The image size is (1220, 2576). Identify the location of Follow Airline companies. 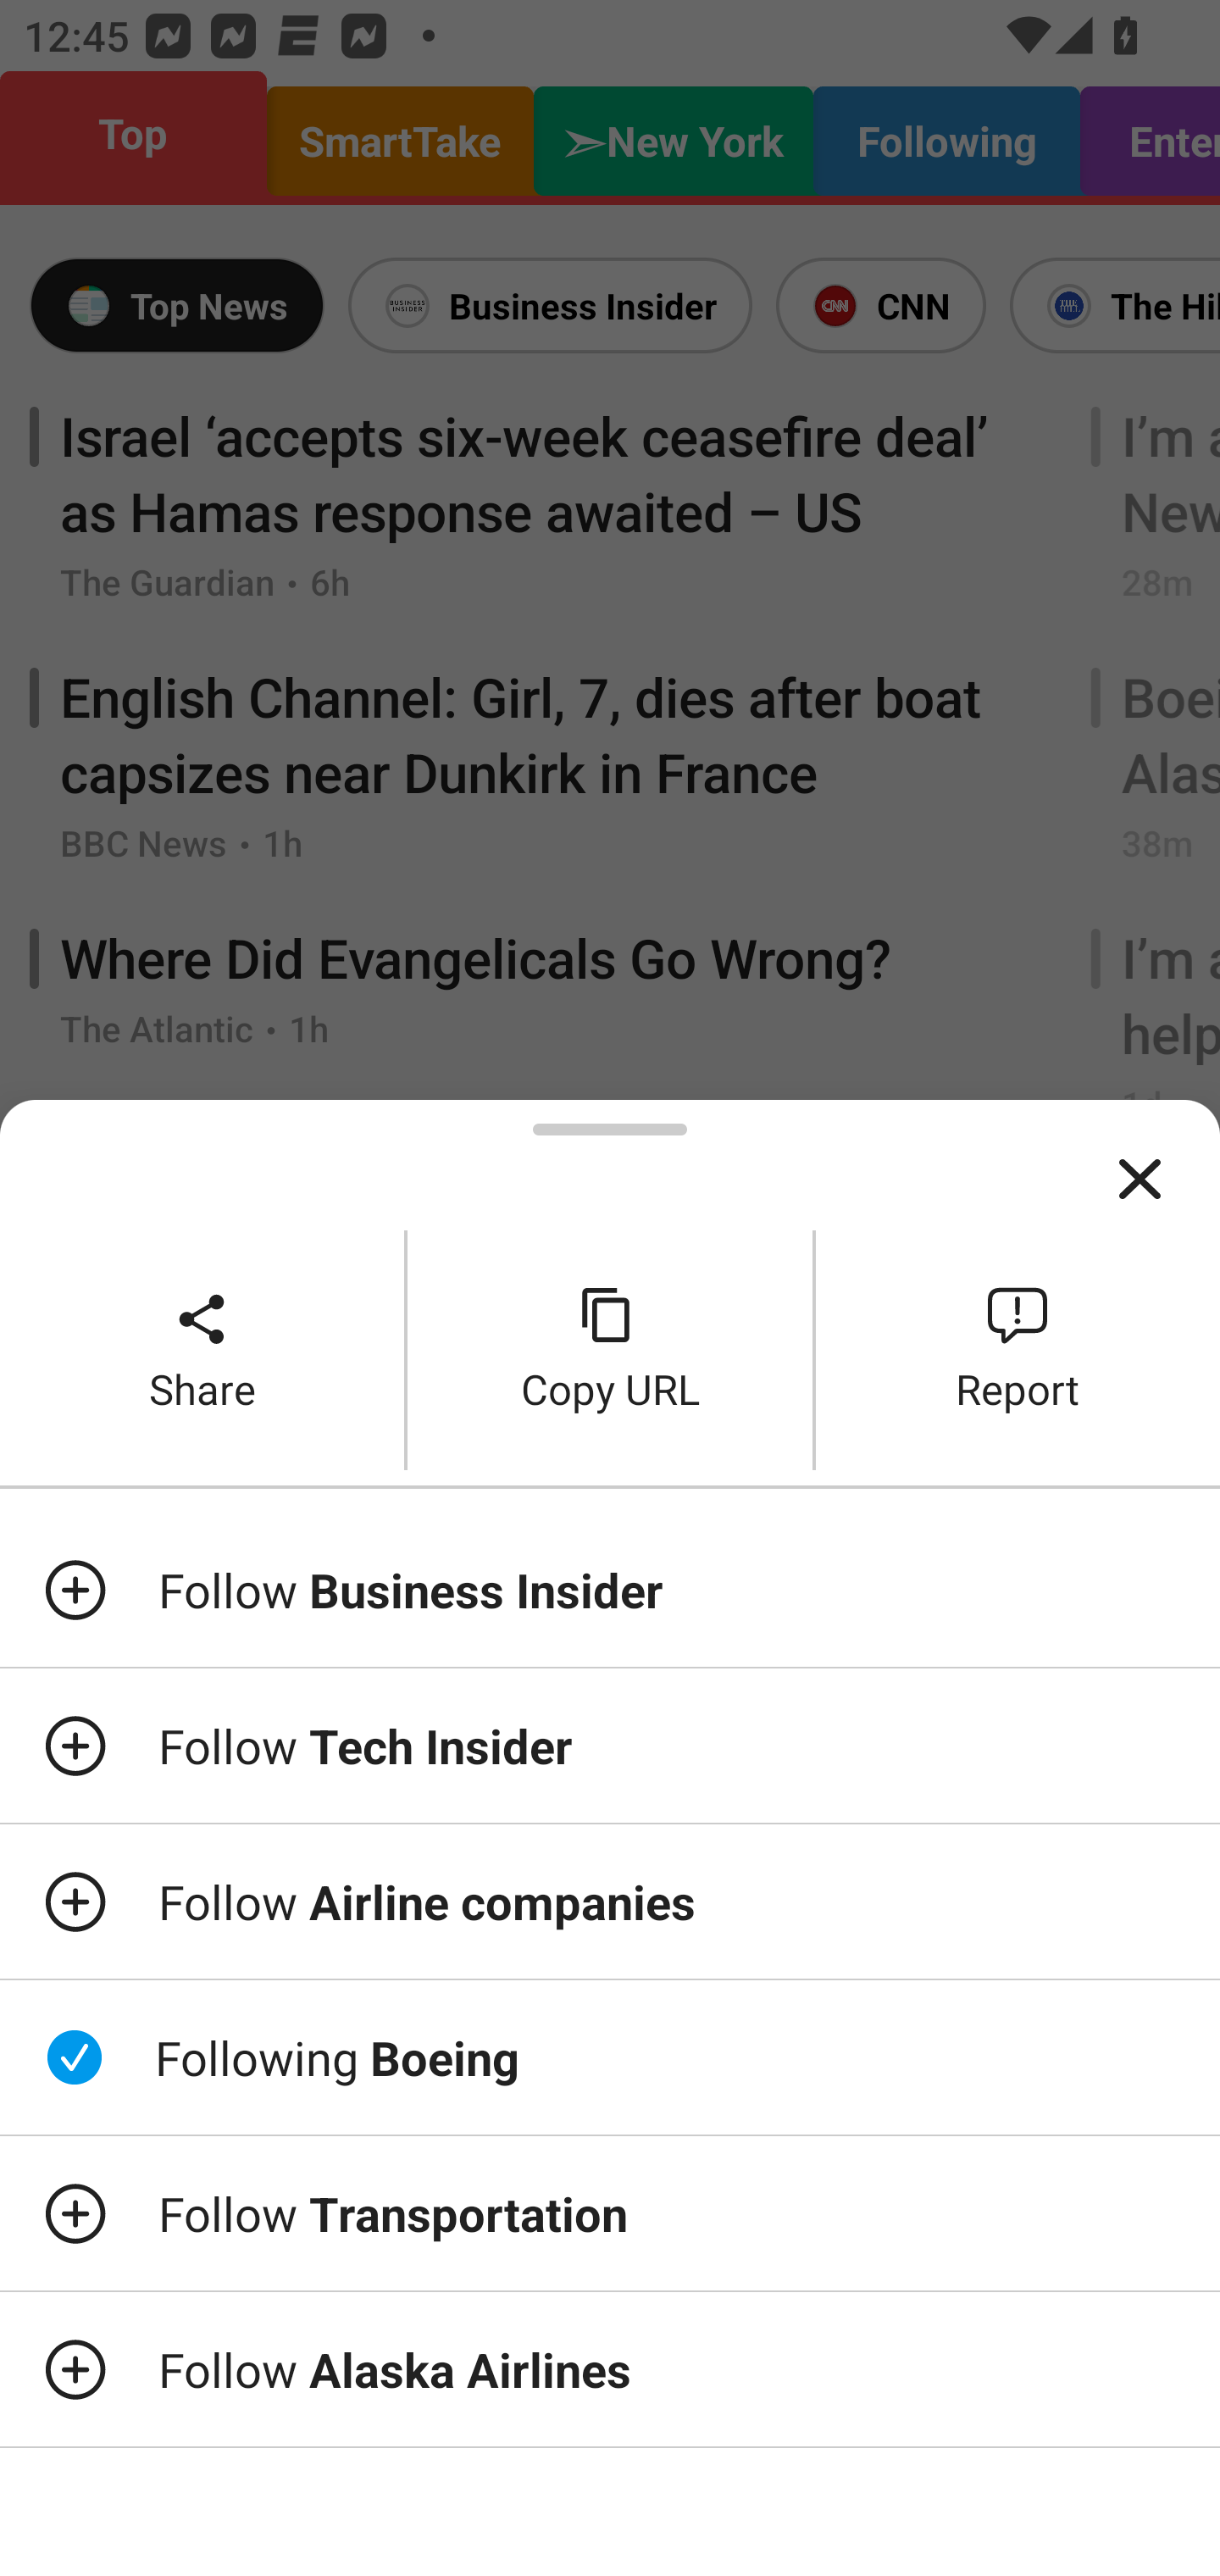
(610, 1901).